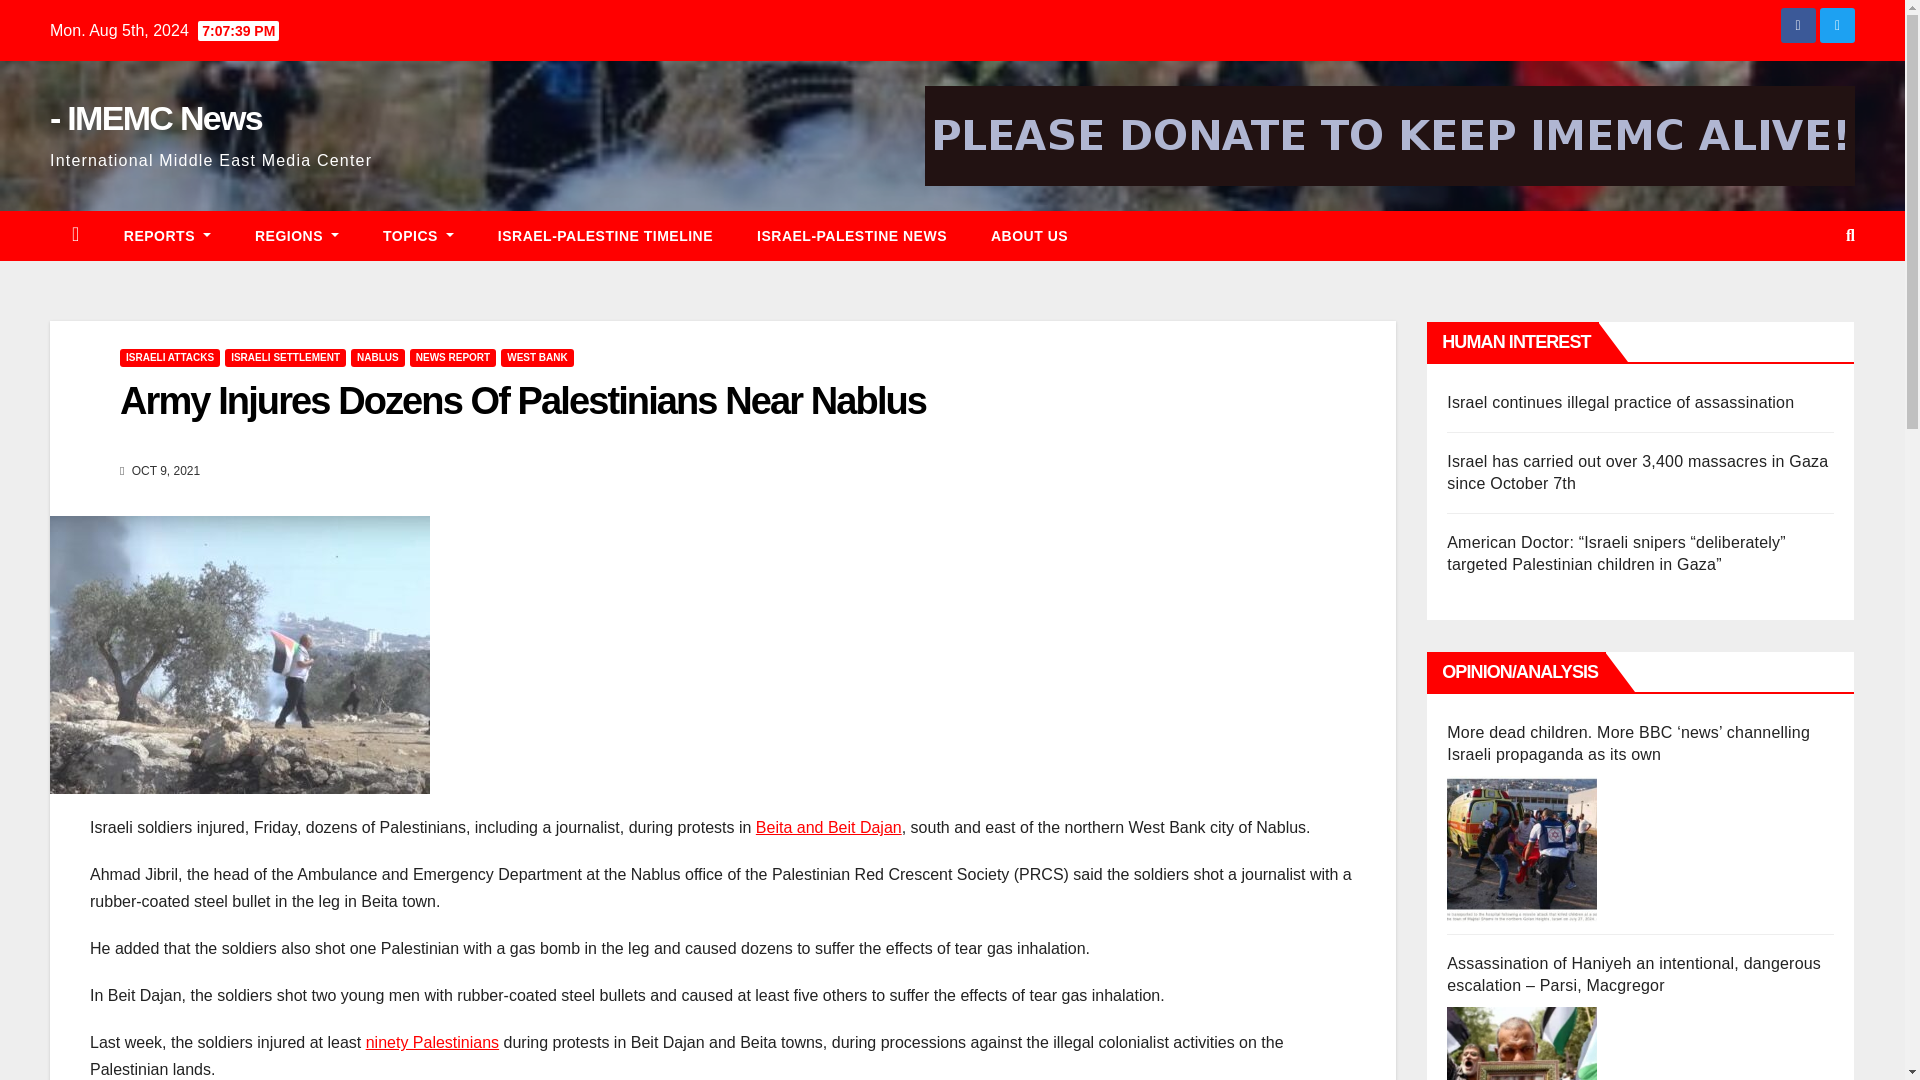 This screenshot has width=1920, height=1080. I want to click on - IMEMC News, so click(155, 118).